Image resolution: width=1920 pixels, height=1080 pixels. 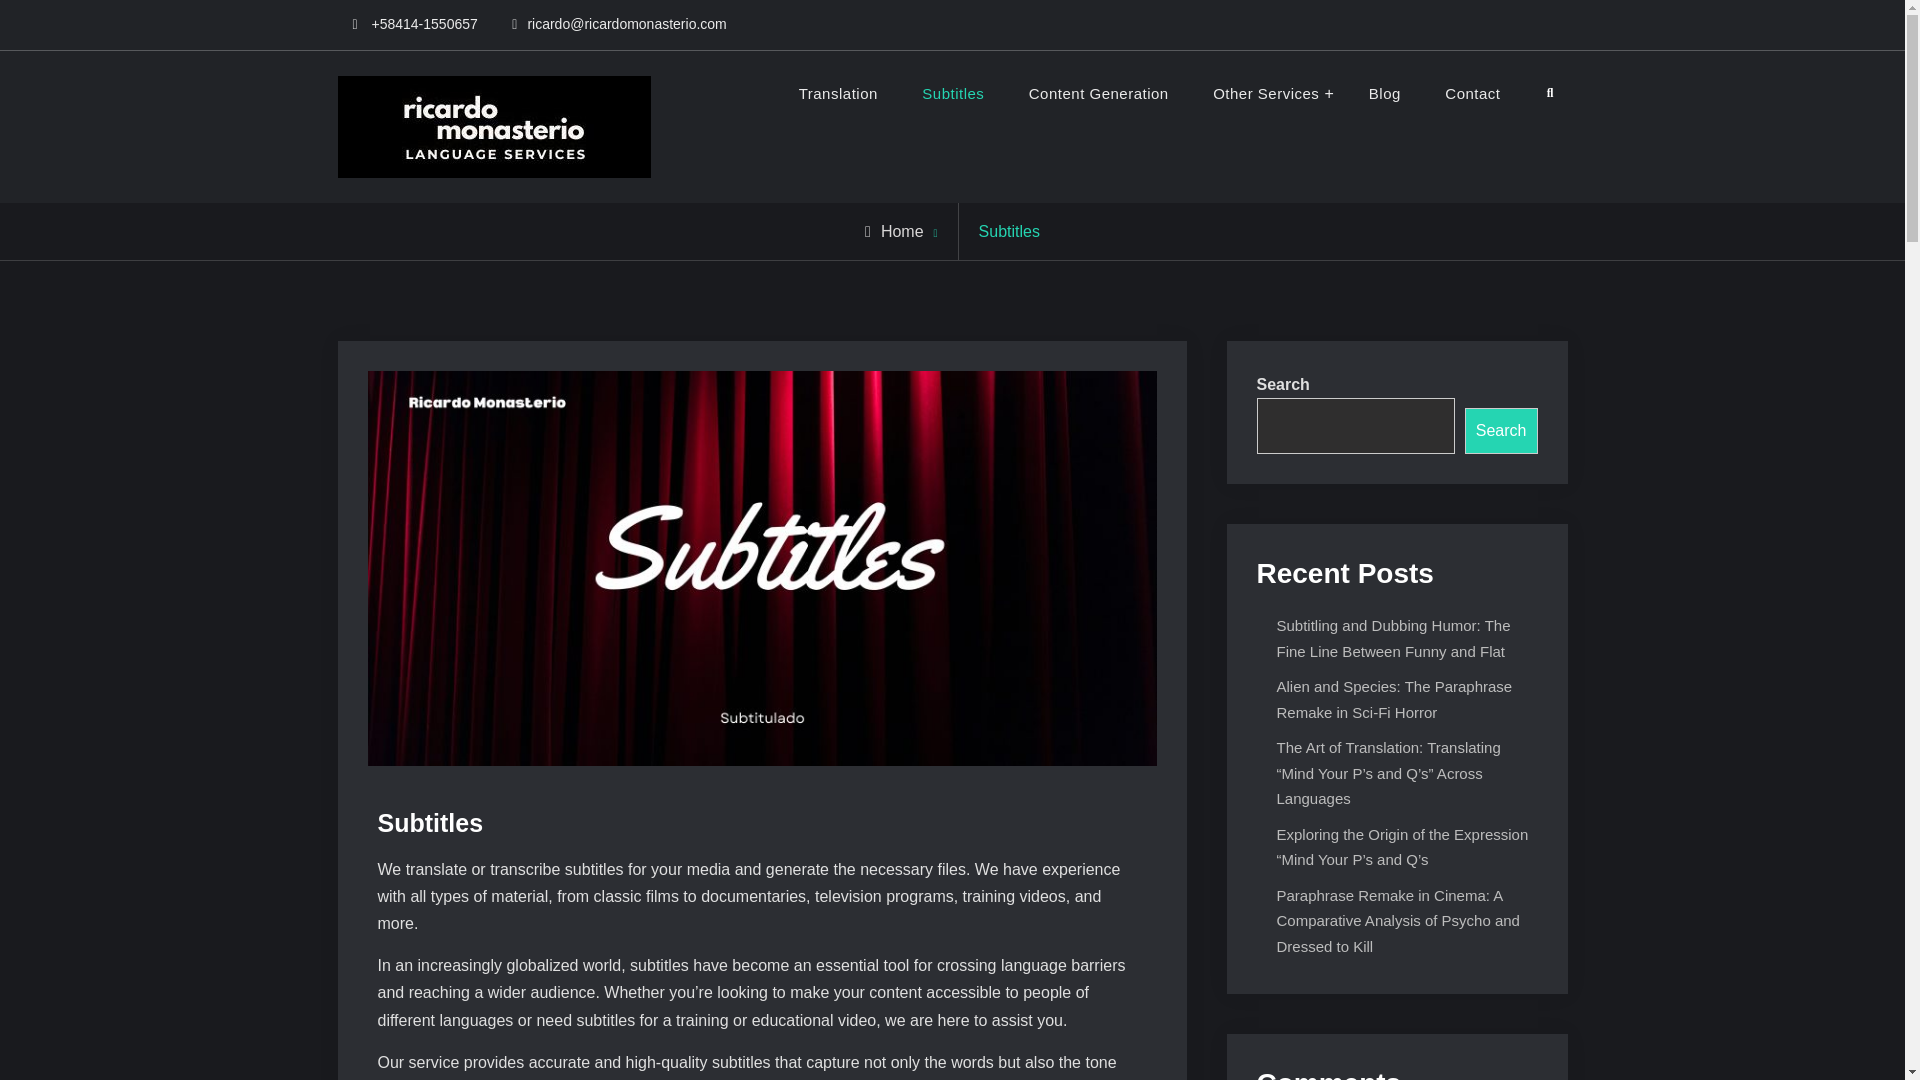 What do you see at coordinates (1384, 94) in the screenshot?
I see `Blog` at bounding box center [1384, 94].